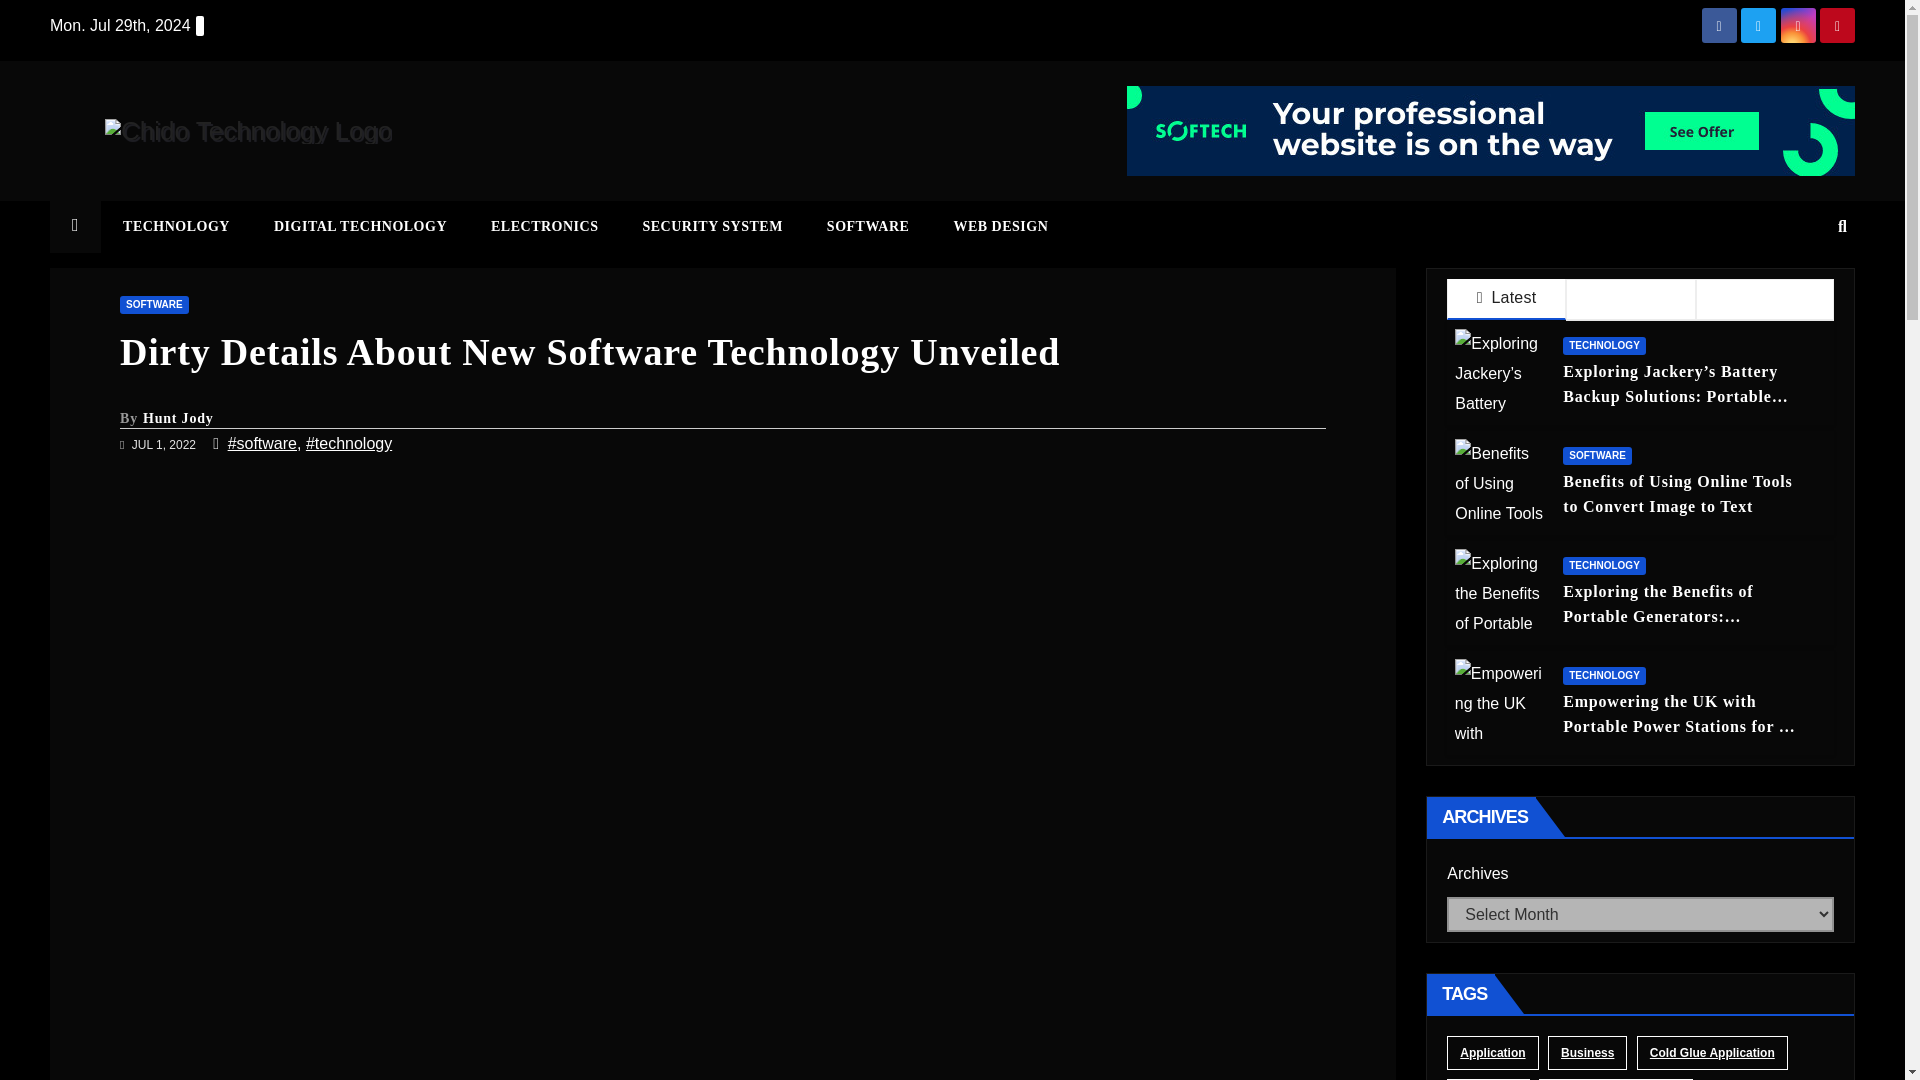 The height and width of the screenshot is (1080, 1920). What do you see at coordinates (1000, 226) in the screenshot?
I see `Web Design` at bounding box center [1000, 226].